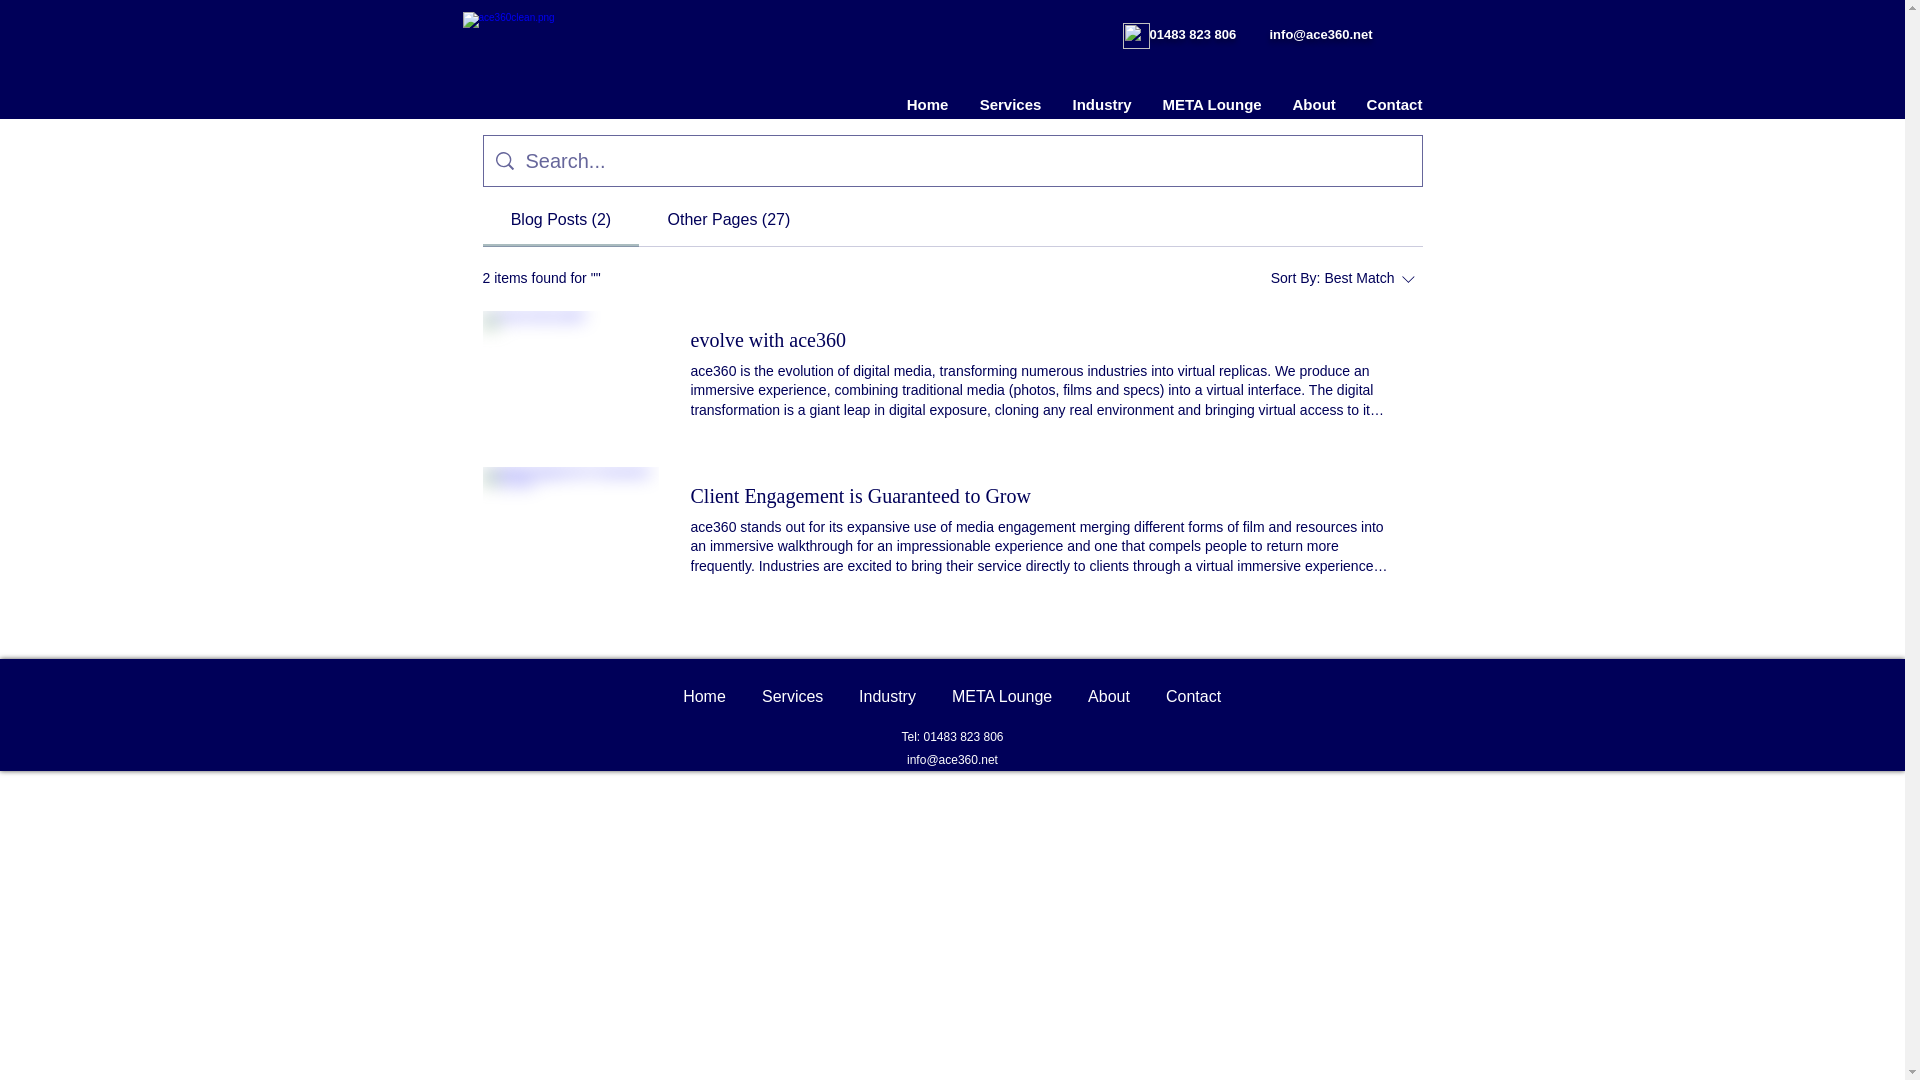  Describe the element at coordinates (1211, 104) in the screenshot. I see `META Lounge` at that location.